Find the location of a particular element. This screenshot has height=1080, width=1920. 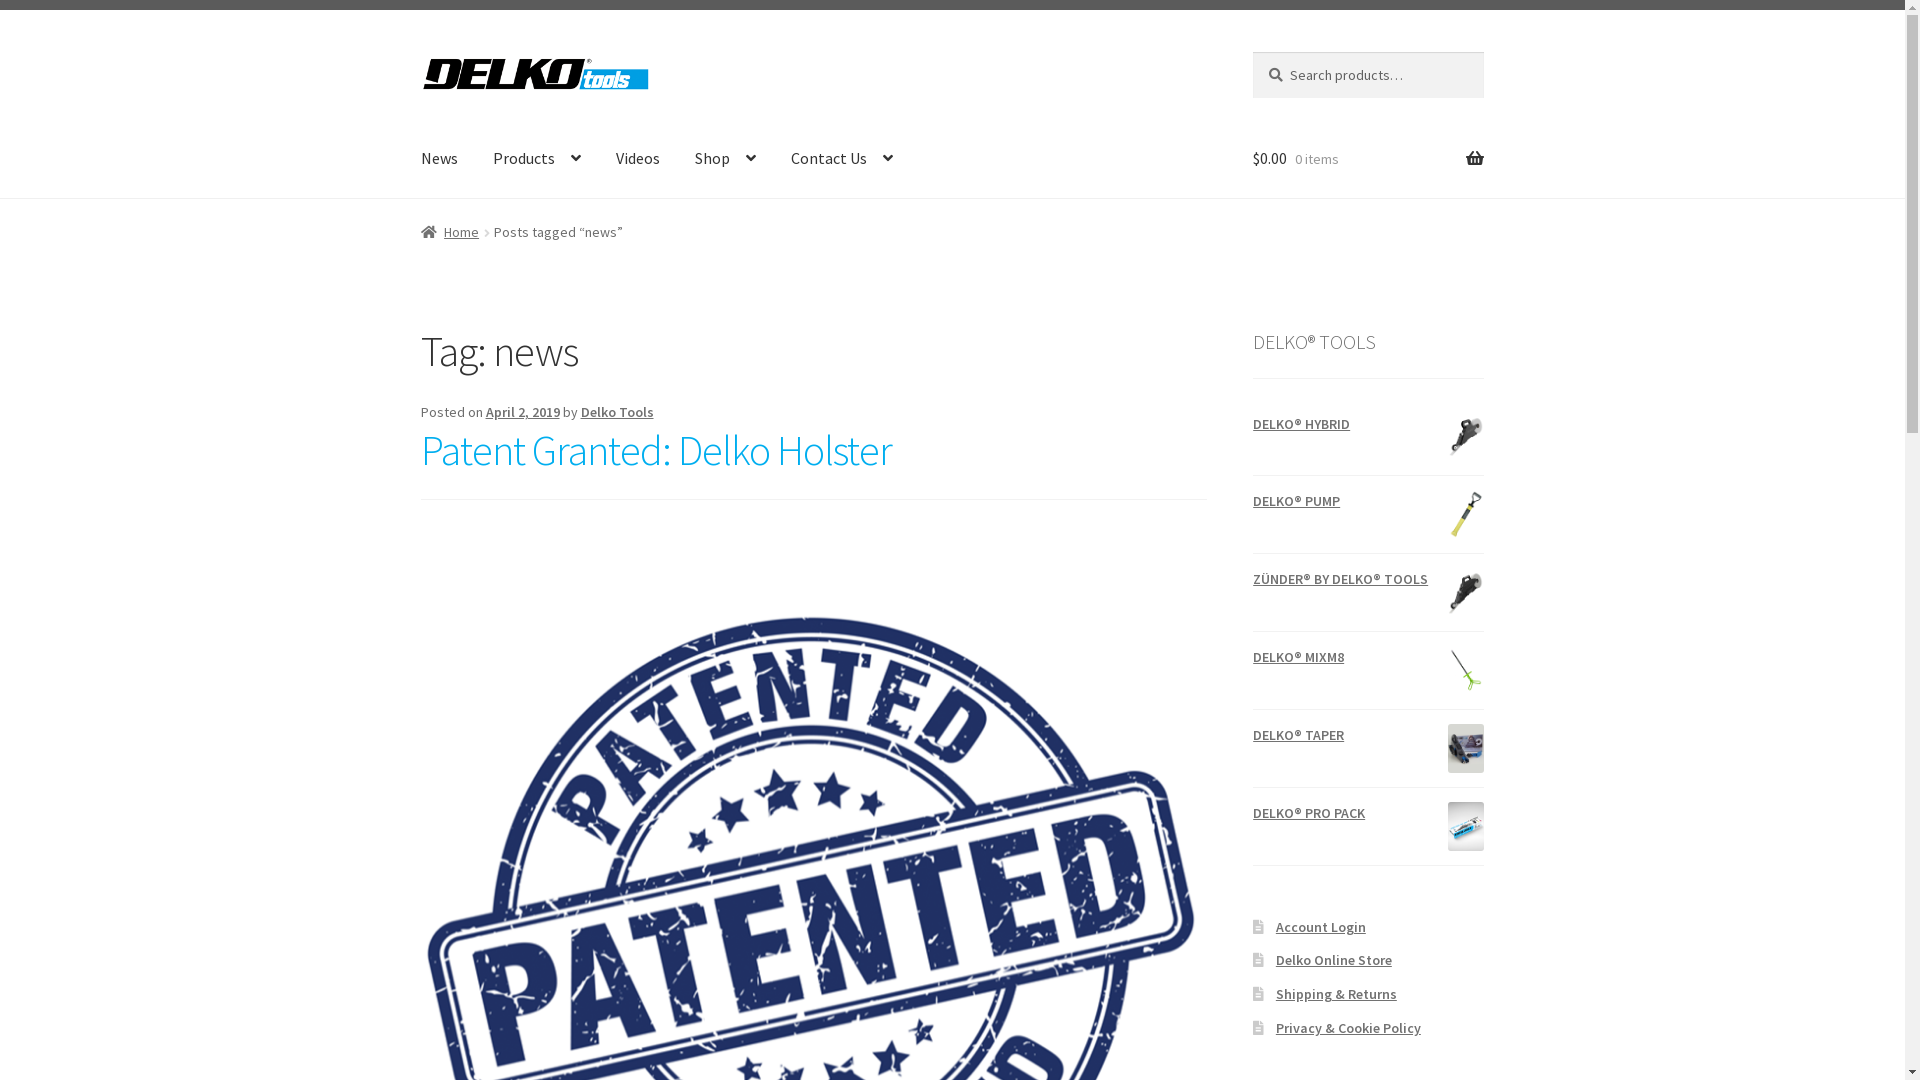

Videos is located at coordinates (638, 159).